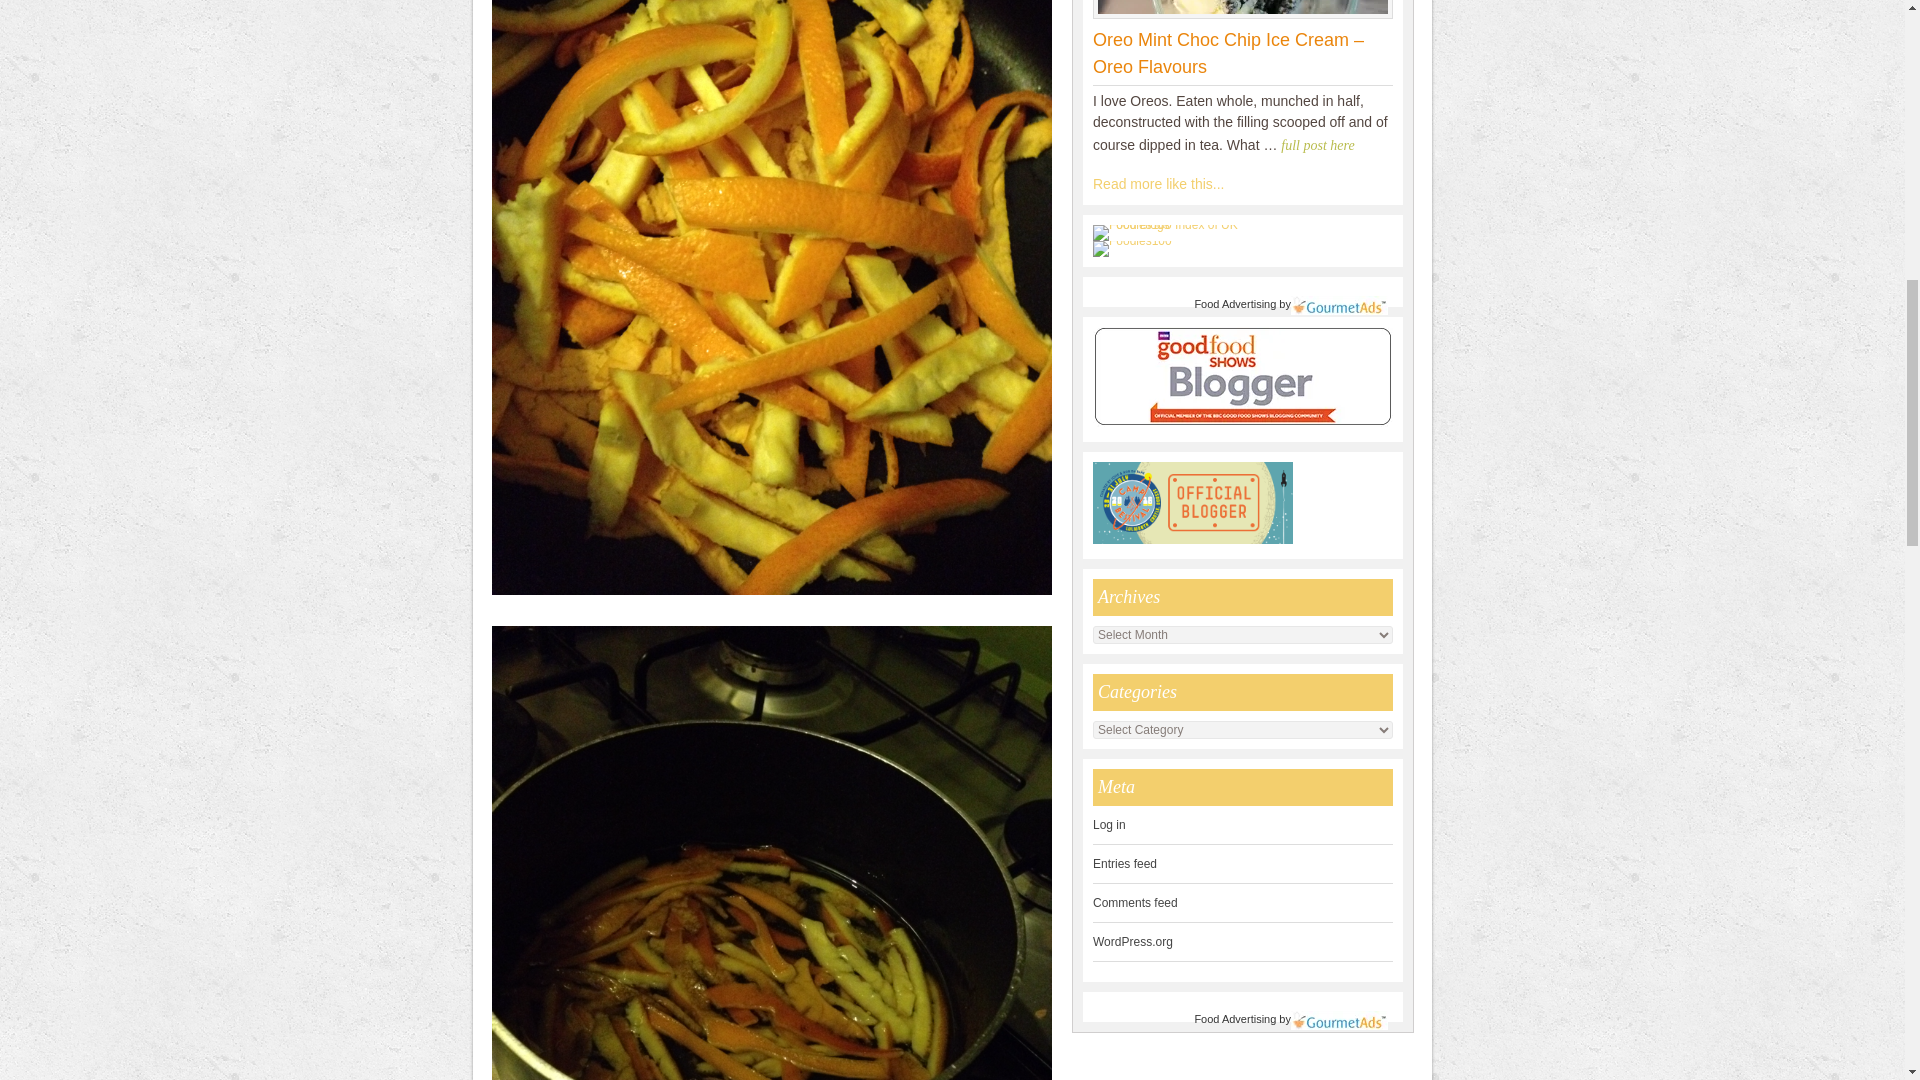 Image resolution: width=1920 pixels, height=1080 pixels. What do you see at coordinates (1132, 248) in the screenshot?
I see `Foodies100` at bounding box center [1132, 248].